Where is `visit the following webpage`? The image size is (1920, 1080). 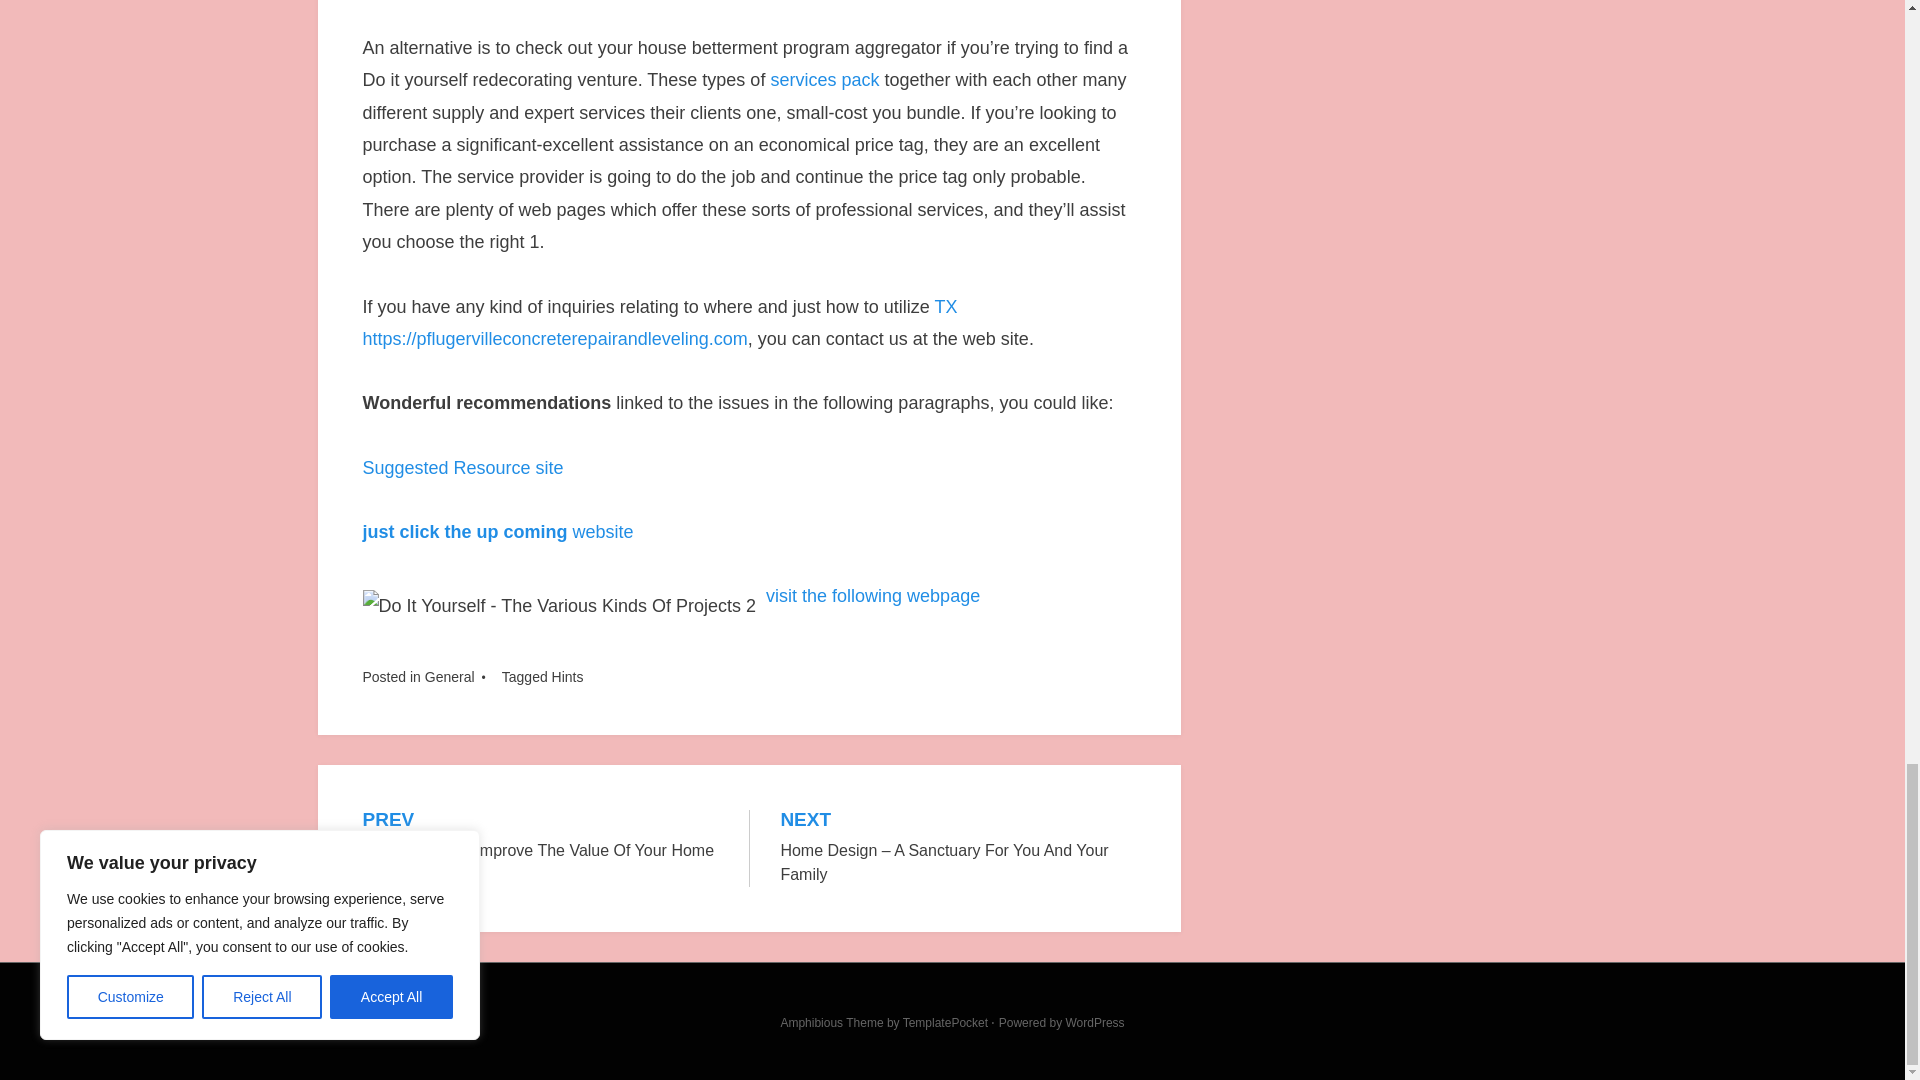
visit the following webpage is located at coordinates (872, 596).